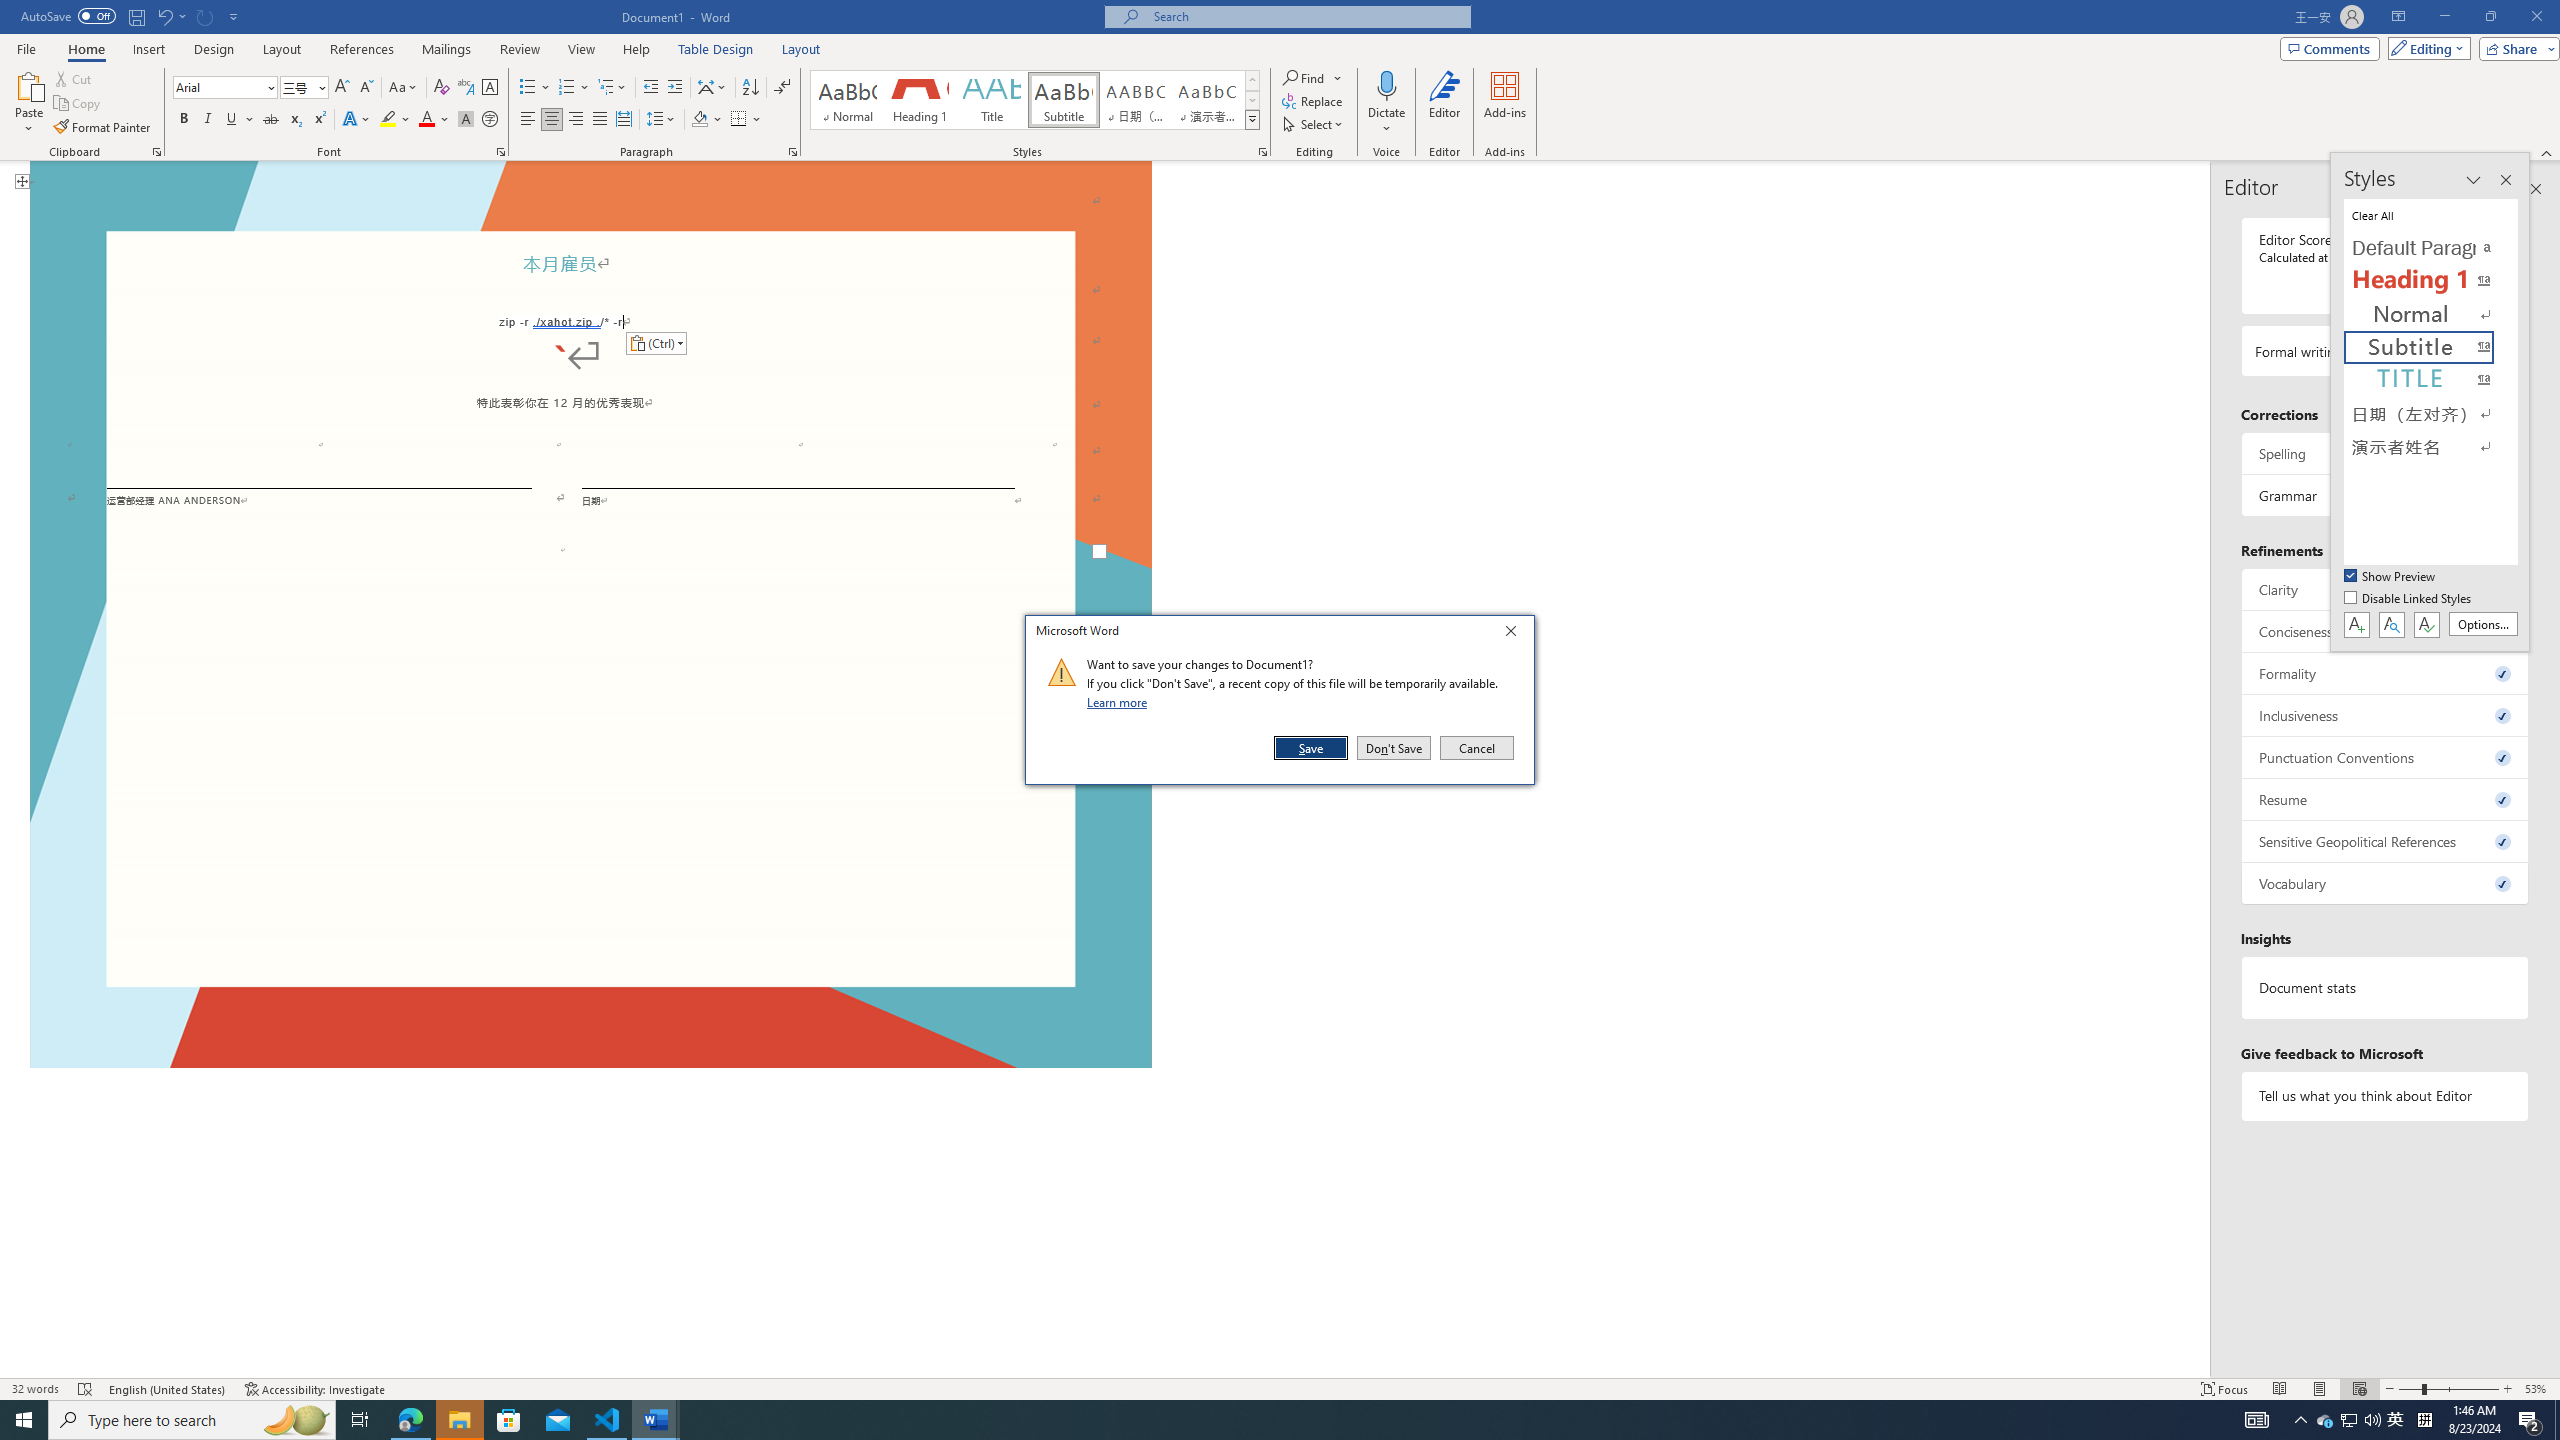 This screenshot has height=1440, width=2560. Describe the element at coordinates (426, 120) in the screenshot. I see `Font Color Red` at that location.